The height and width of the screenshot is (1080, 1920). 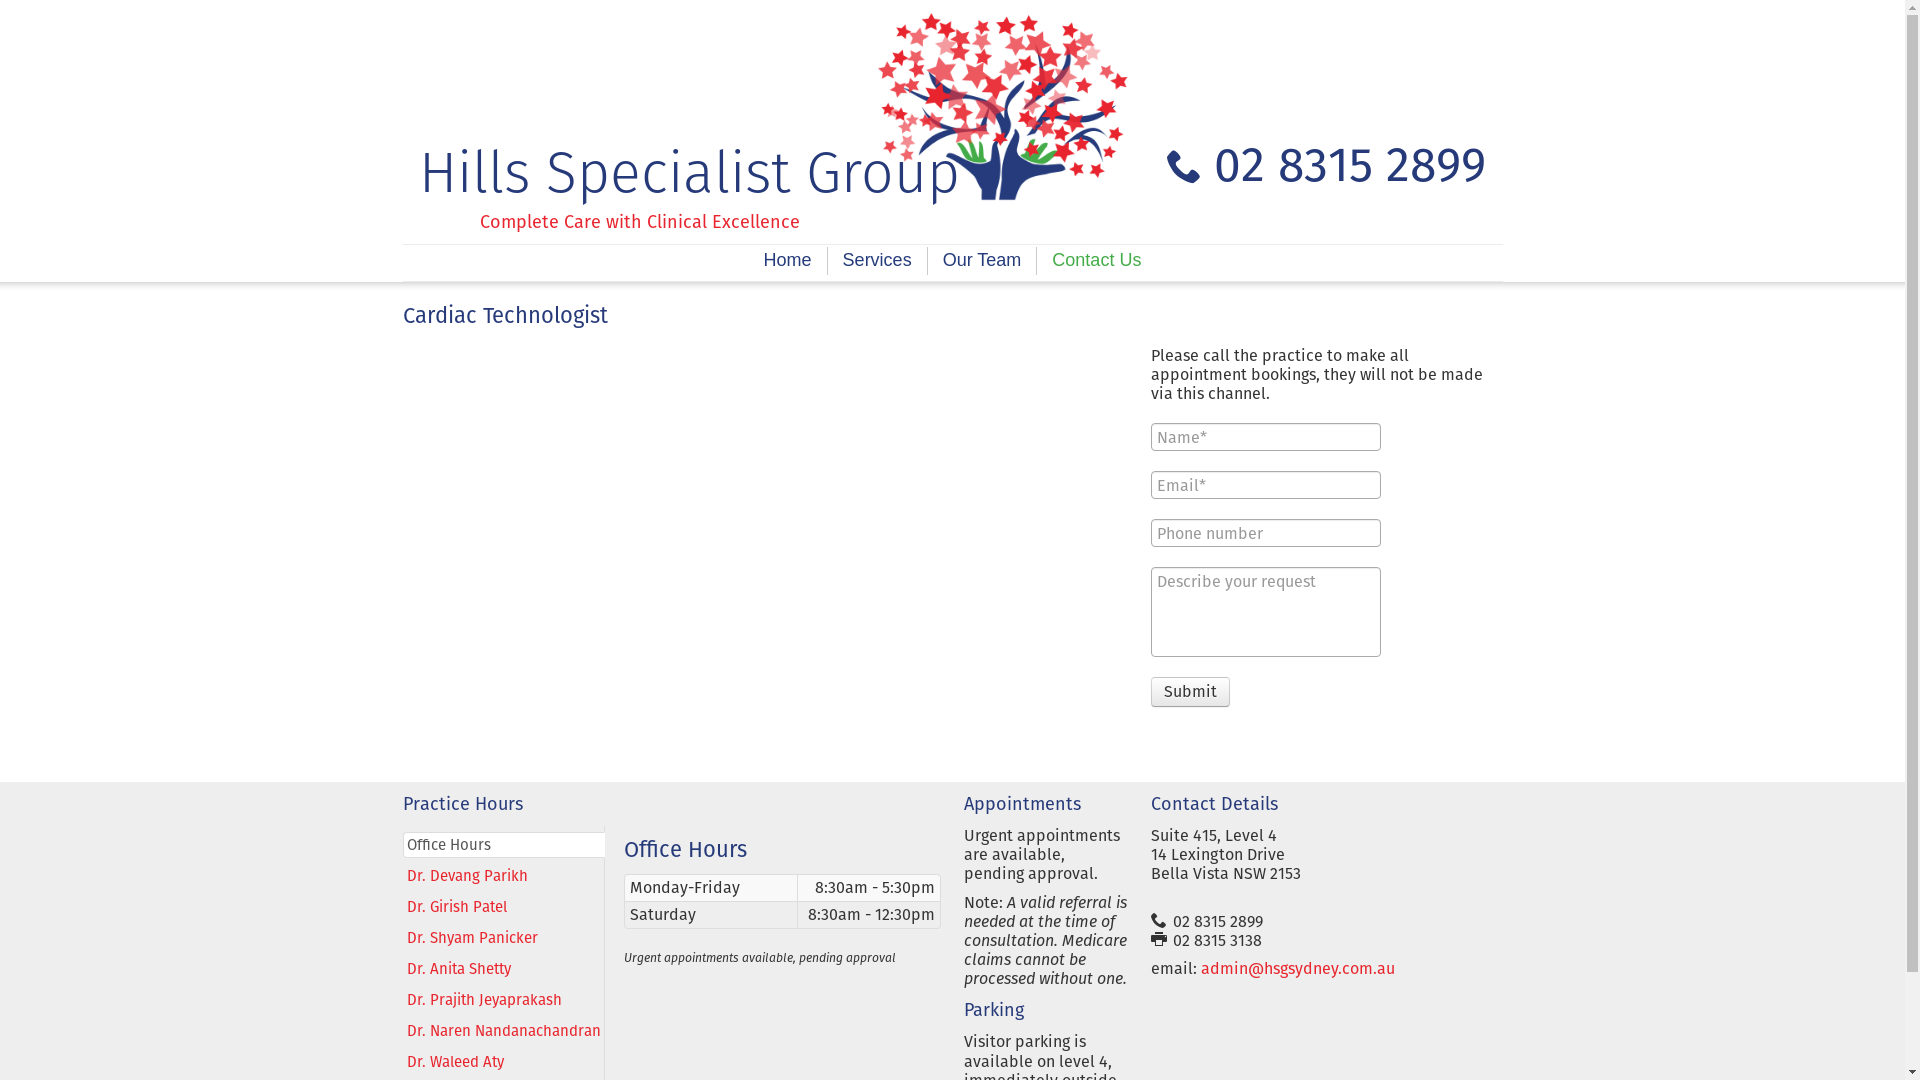 I want to click on Dr. Anita Shetty, so click(x=503, y=969).